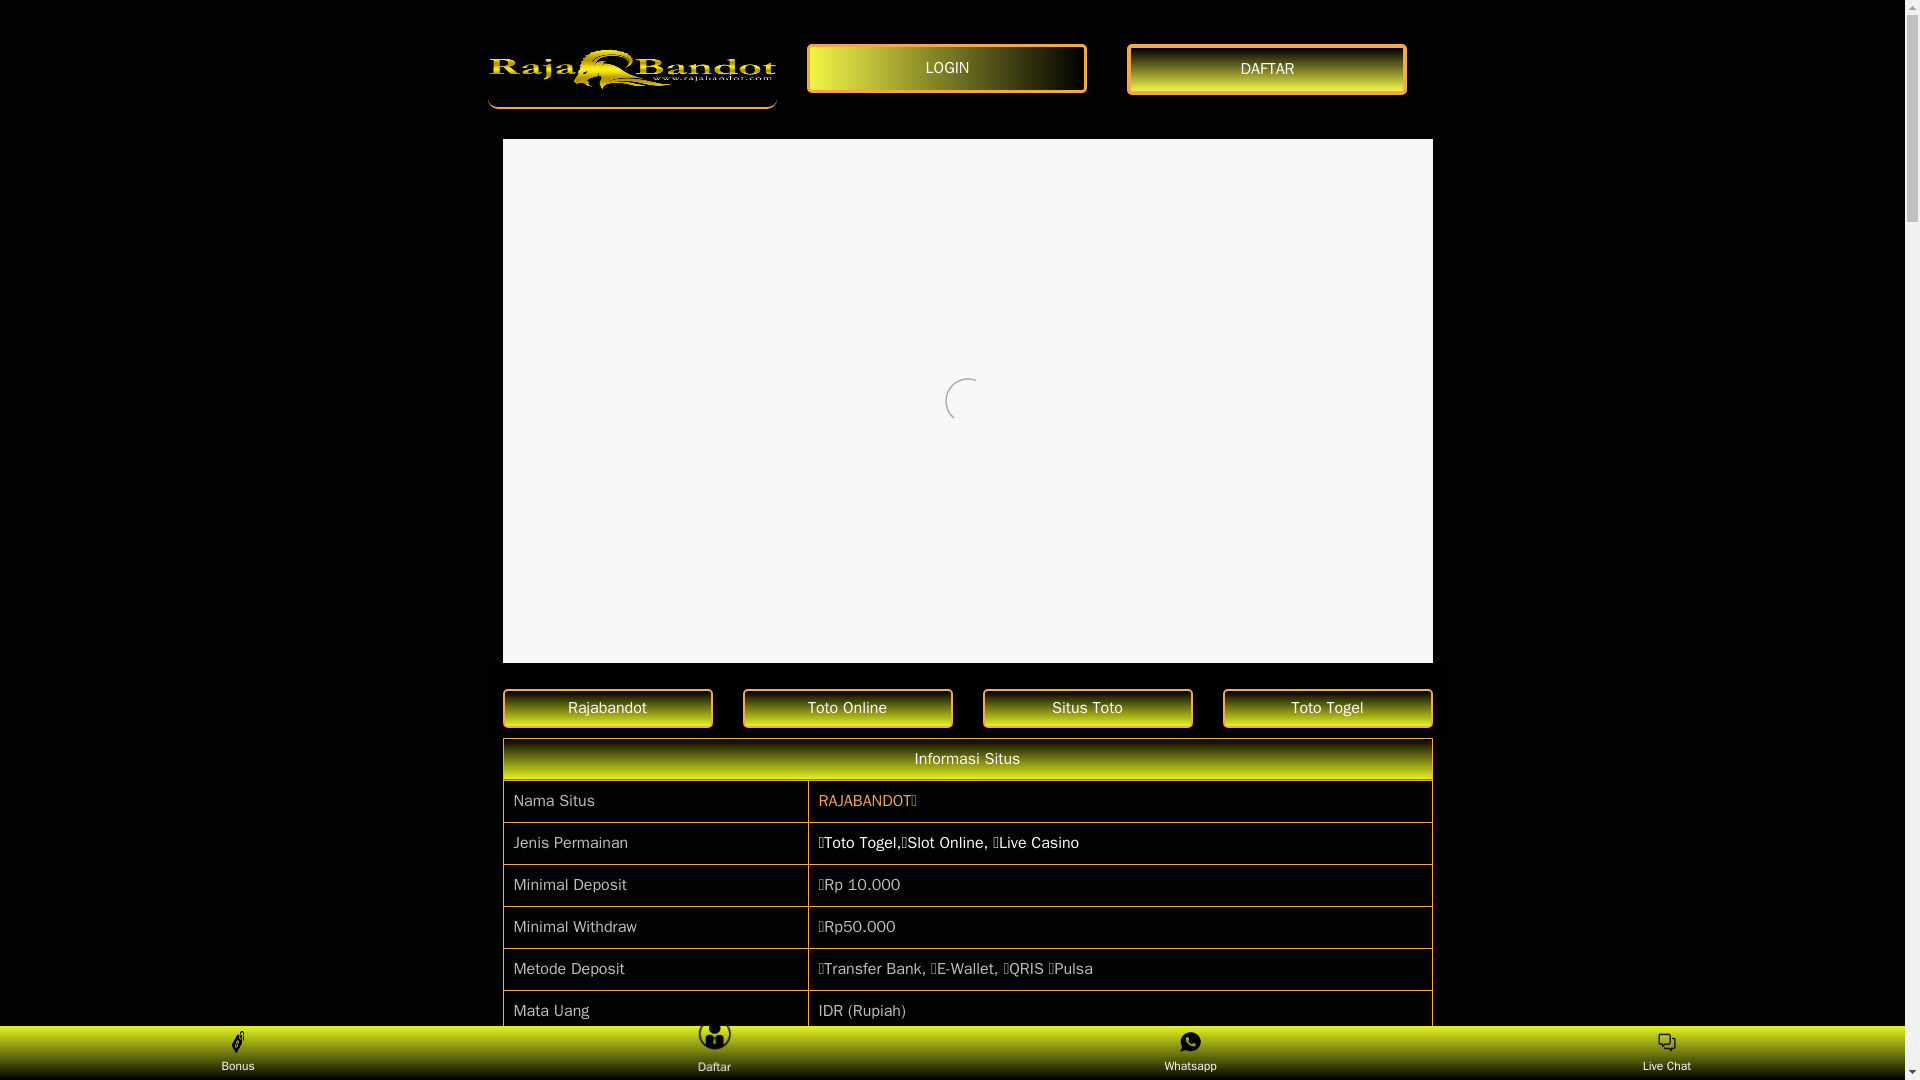 This screenshot has height=1080, width=1920. What do you see at coordinates (632, 69) in the screenshot?
I see `situs toto` at bounding box center [632, 69].